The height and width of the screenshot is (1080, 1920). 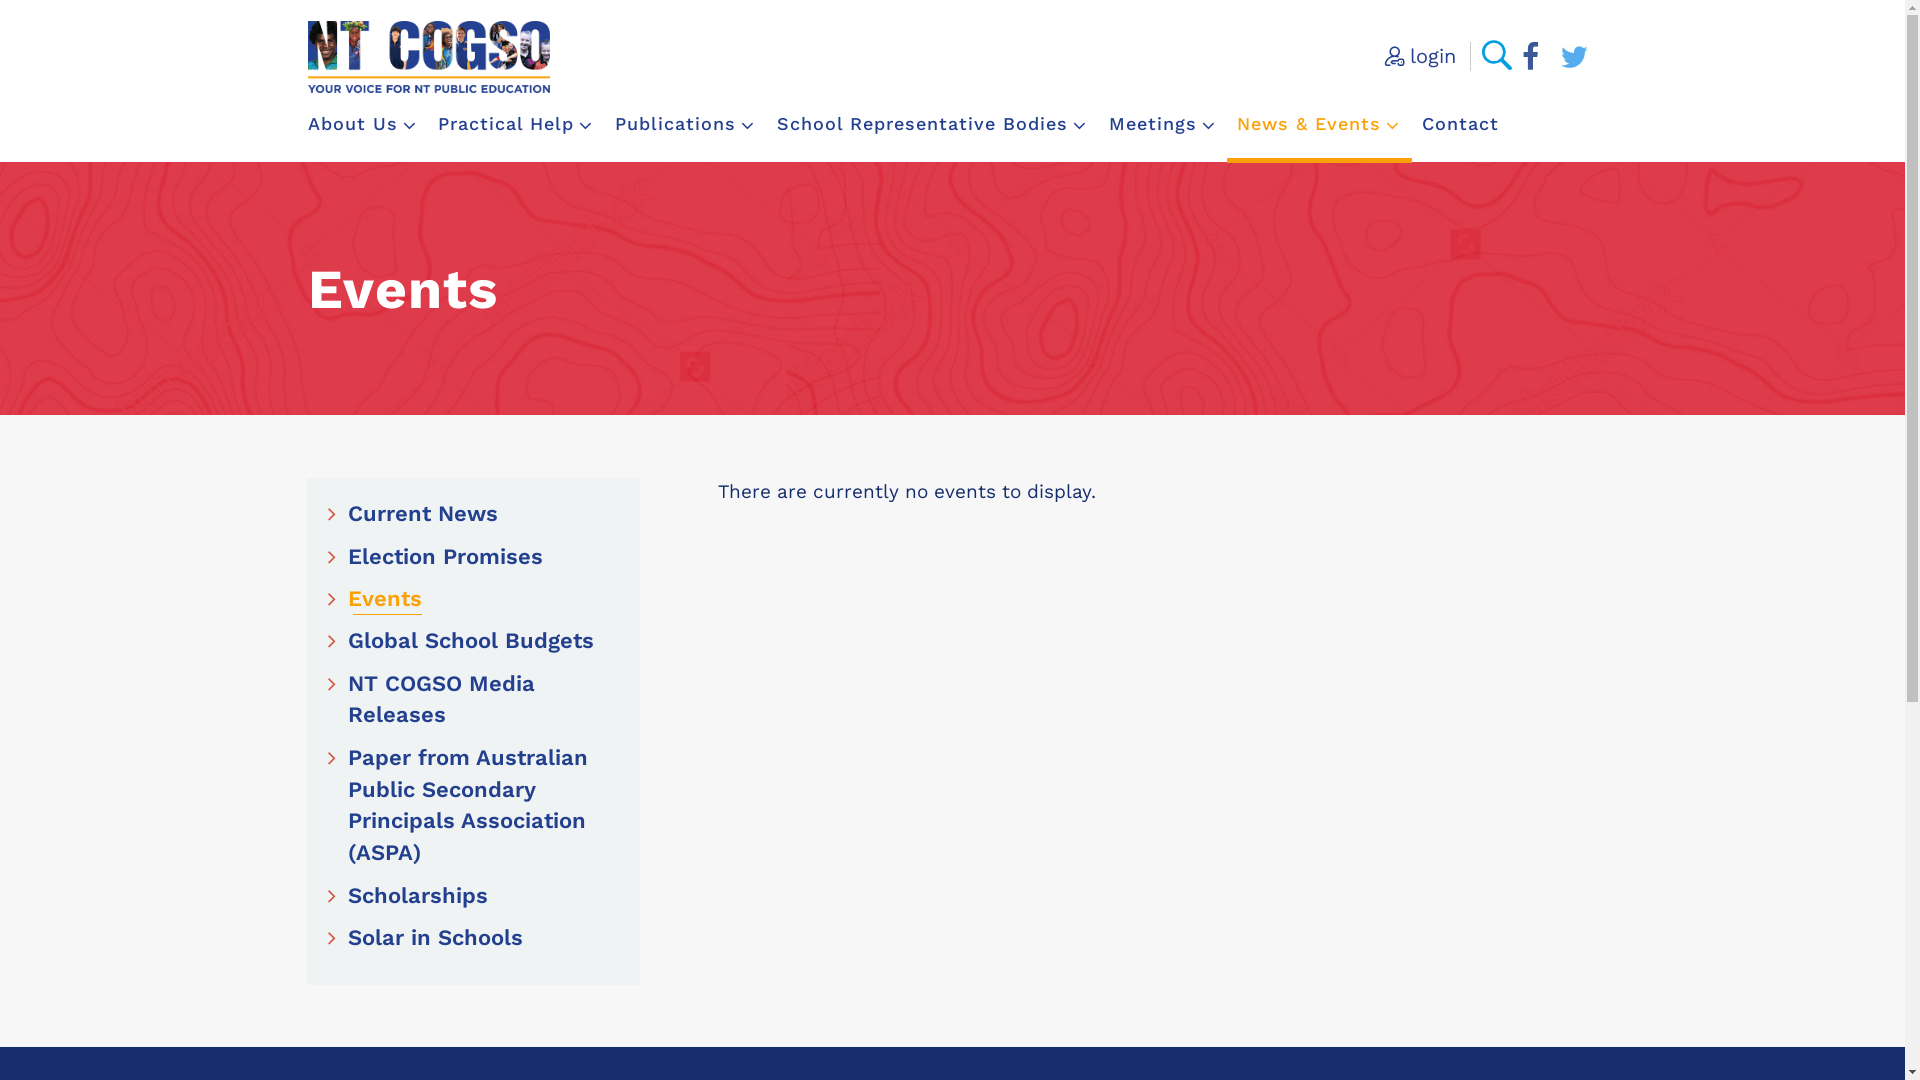 What do you see at coordinates (436, 557) in the screenshot?
I see `Election Promises` at bounding box center [436, 557].